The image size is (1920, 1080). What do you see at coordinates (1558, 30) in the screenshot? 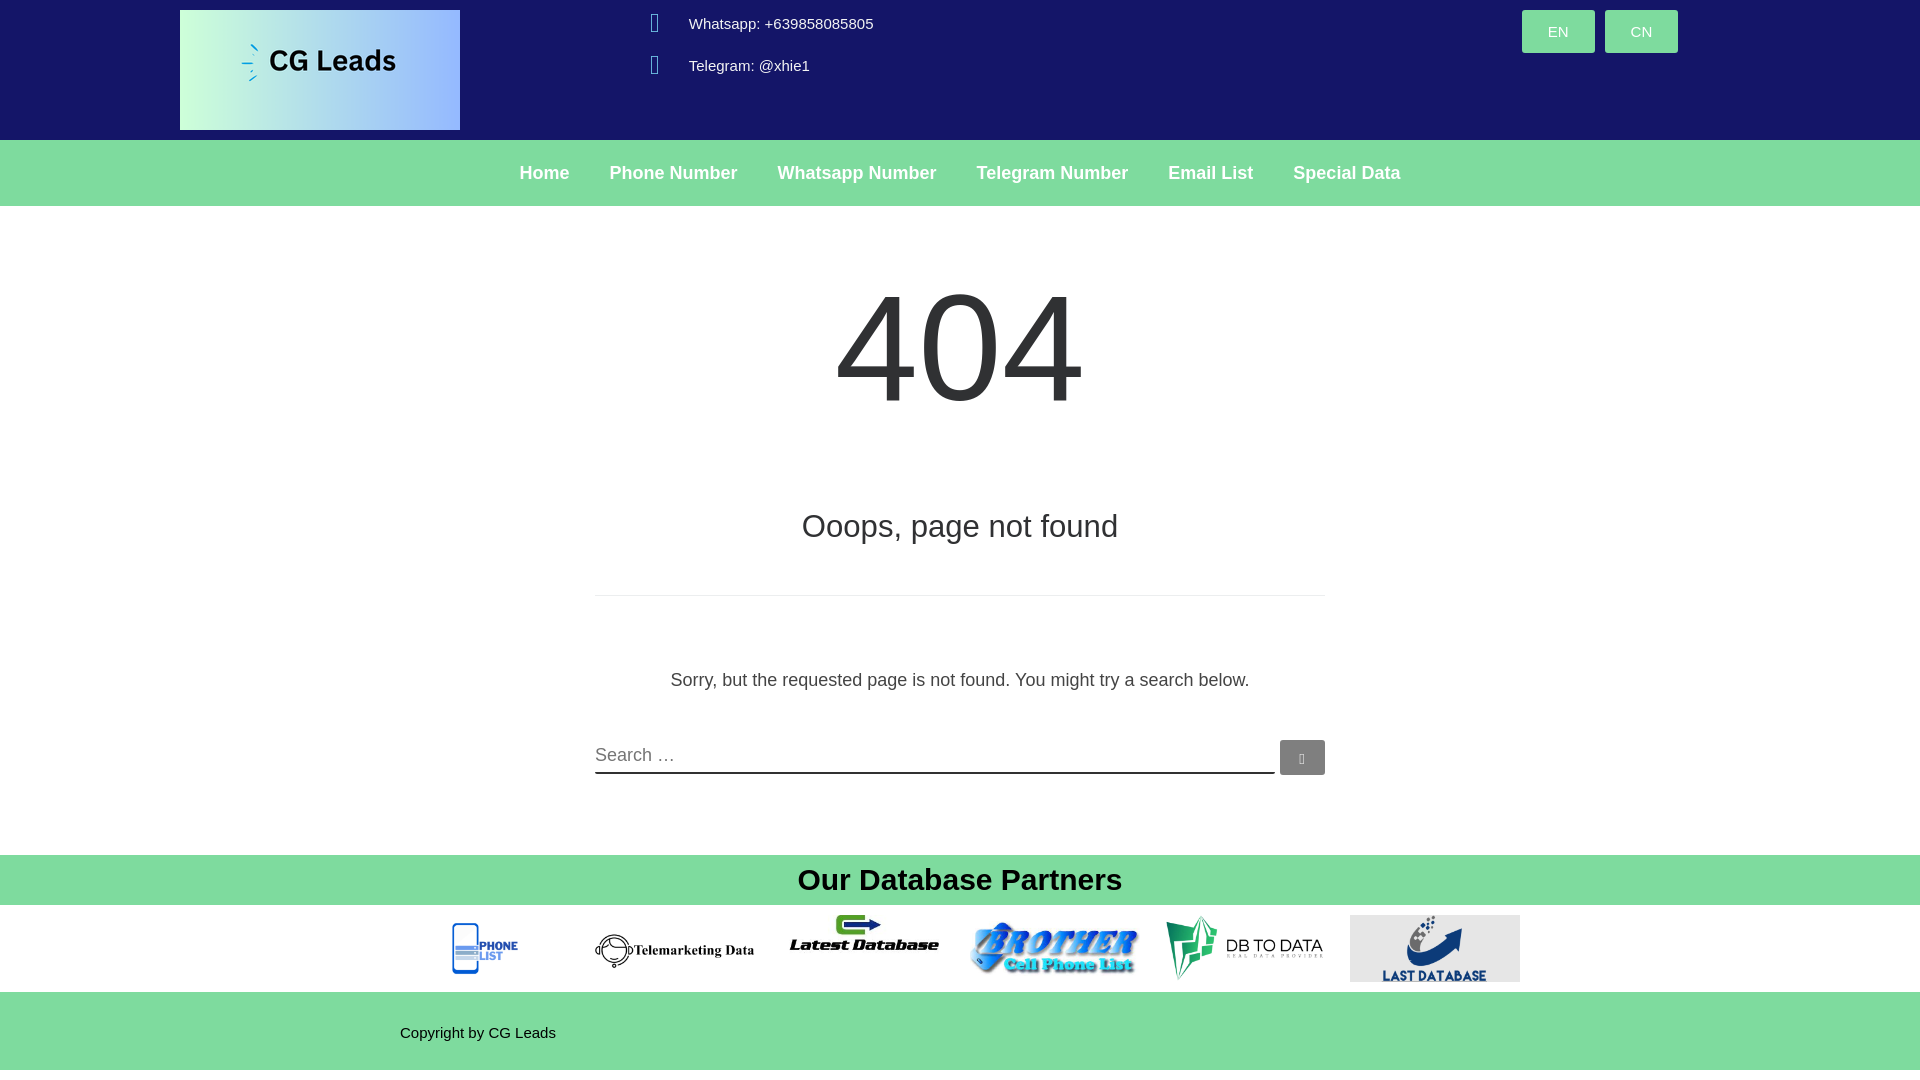
I see `EN` at bounding box center [1558, 30].